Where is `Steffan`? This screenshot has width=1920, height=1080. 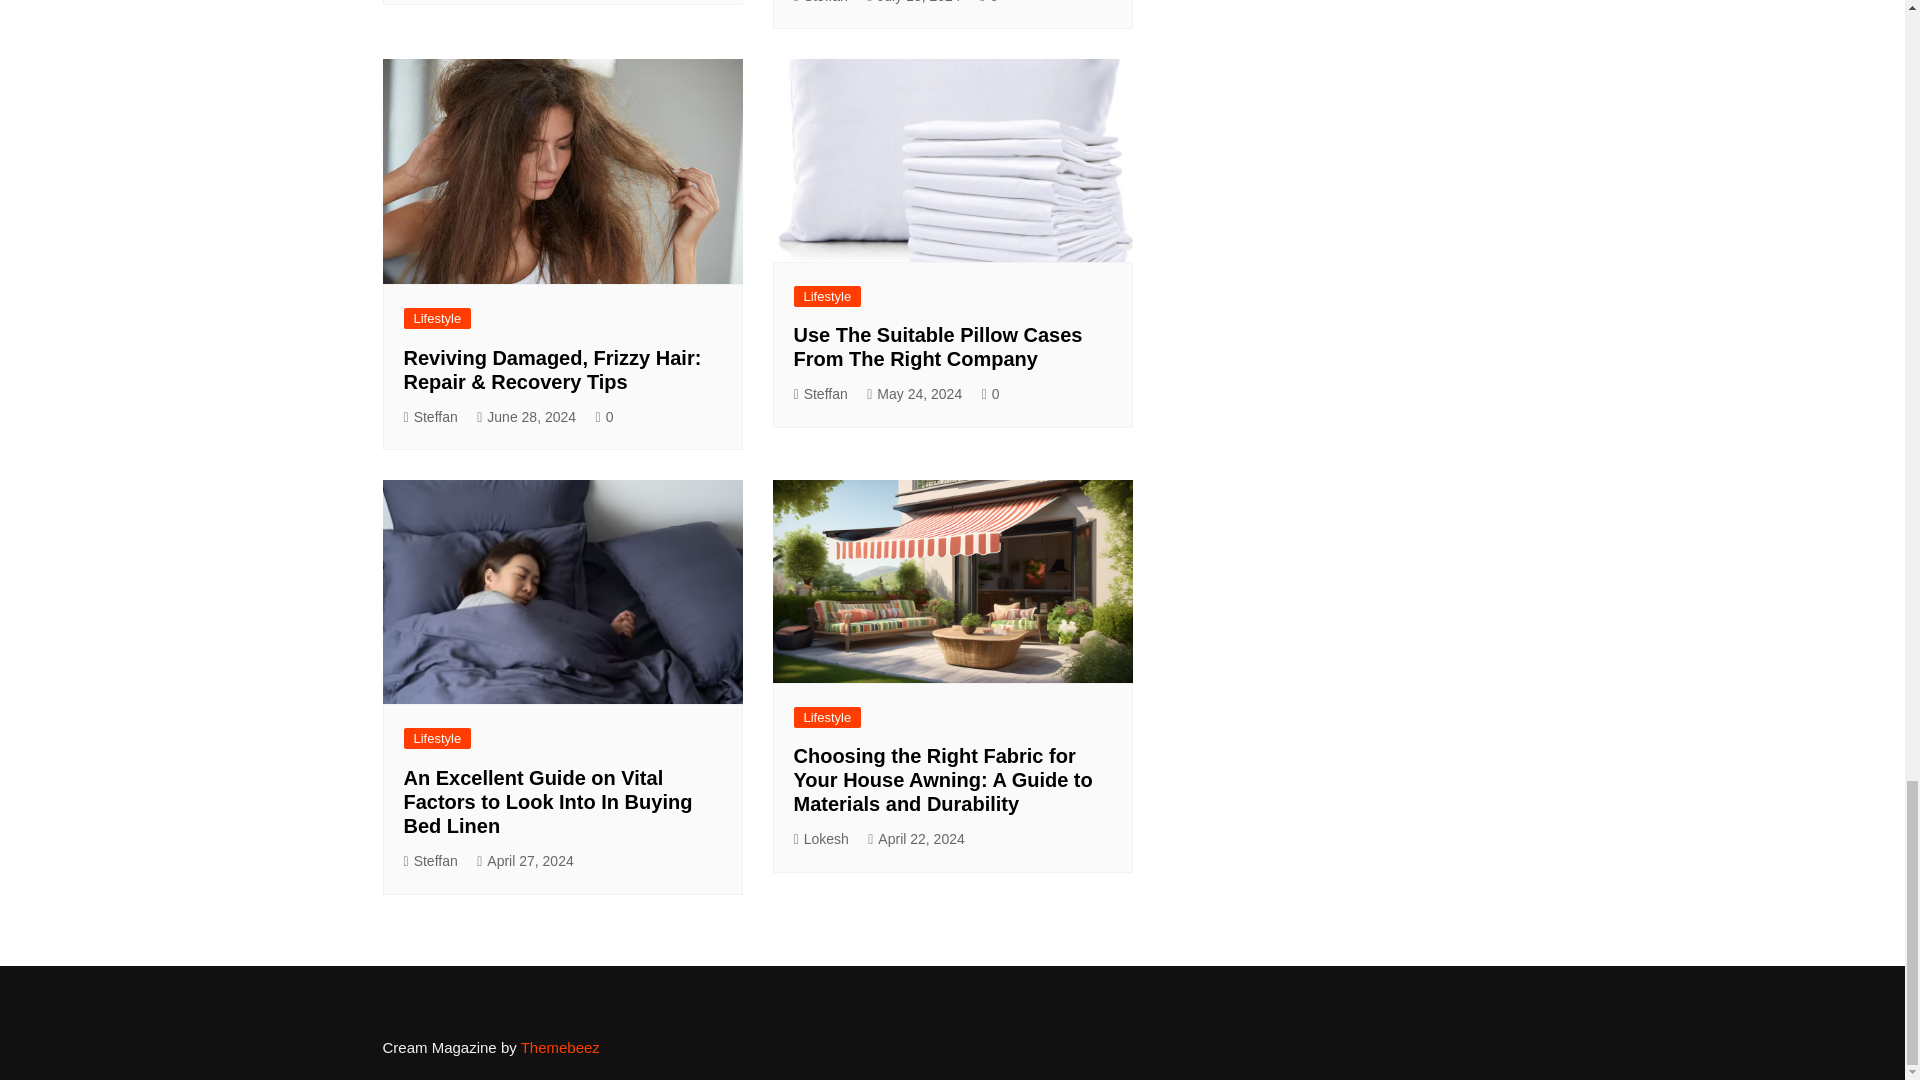
Steffan is located at coordinates (430, 417).